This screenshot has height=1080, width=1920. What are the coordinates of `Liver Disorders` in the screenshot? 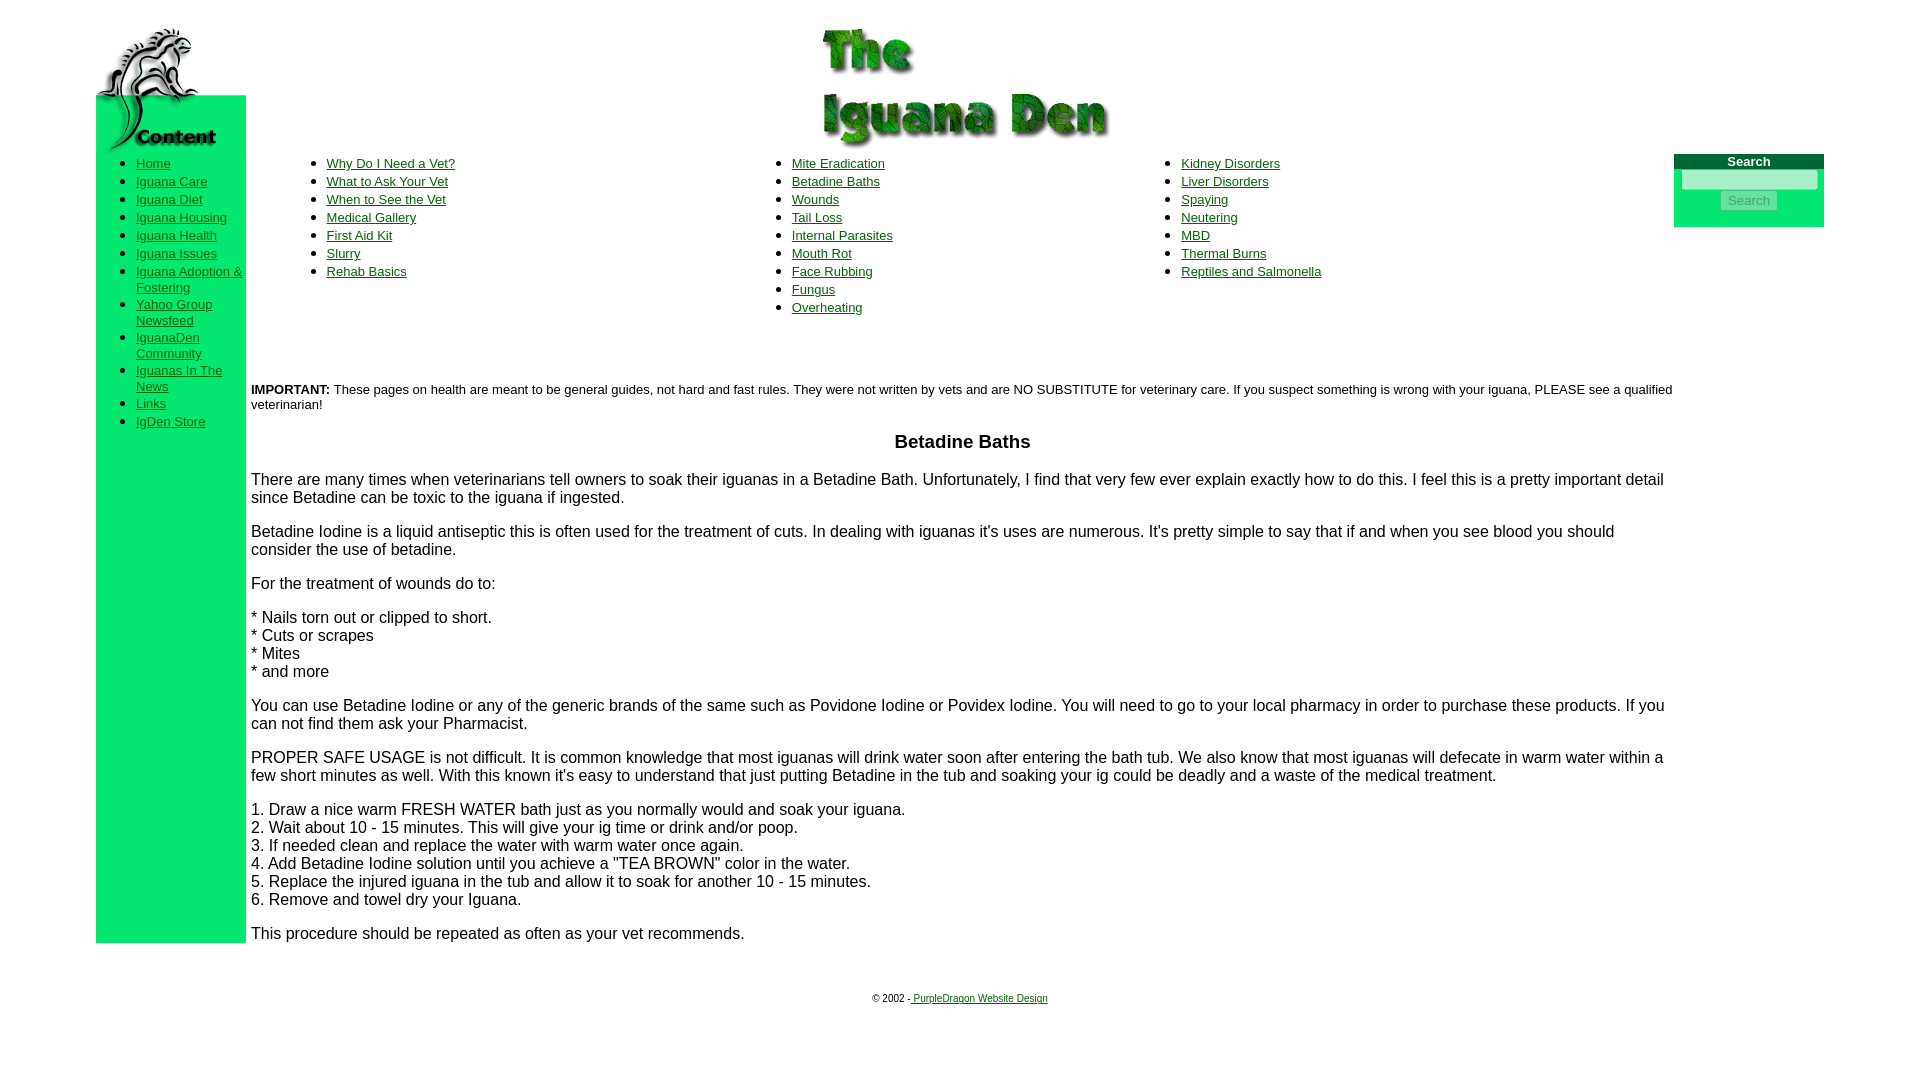 It's located at (1224, 181).